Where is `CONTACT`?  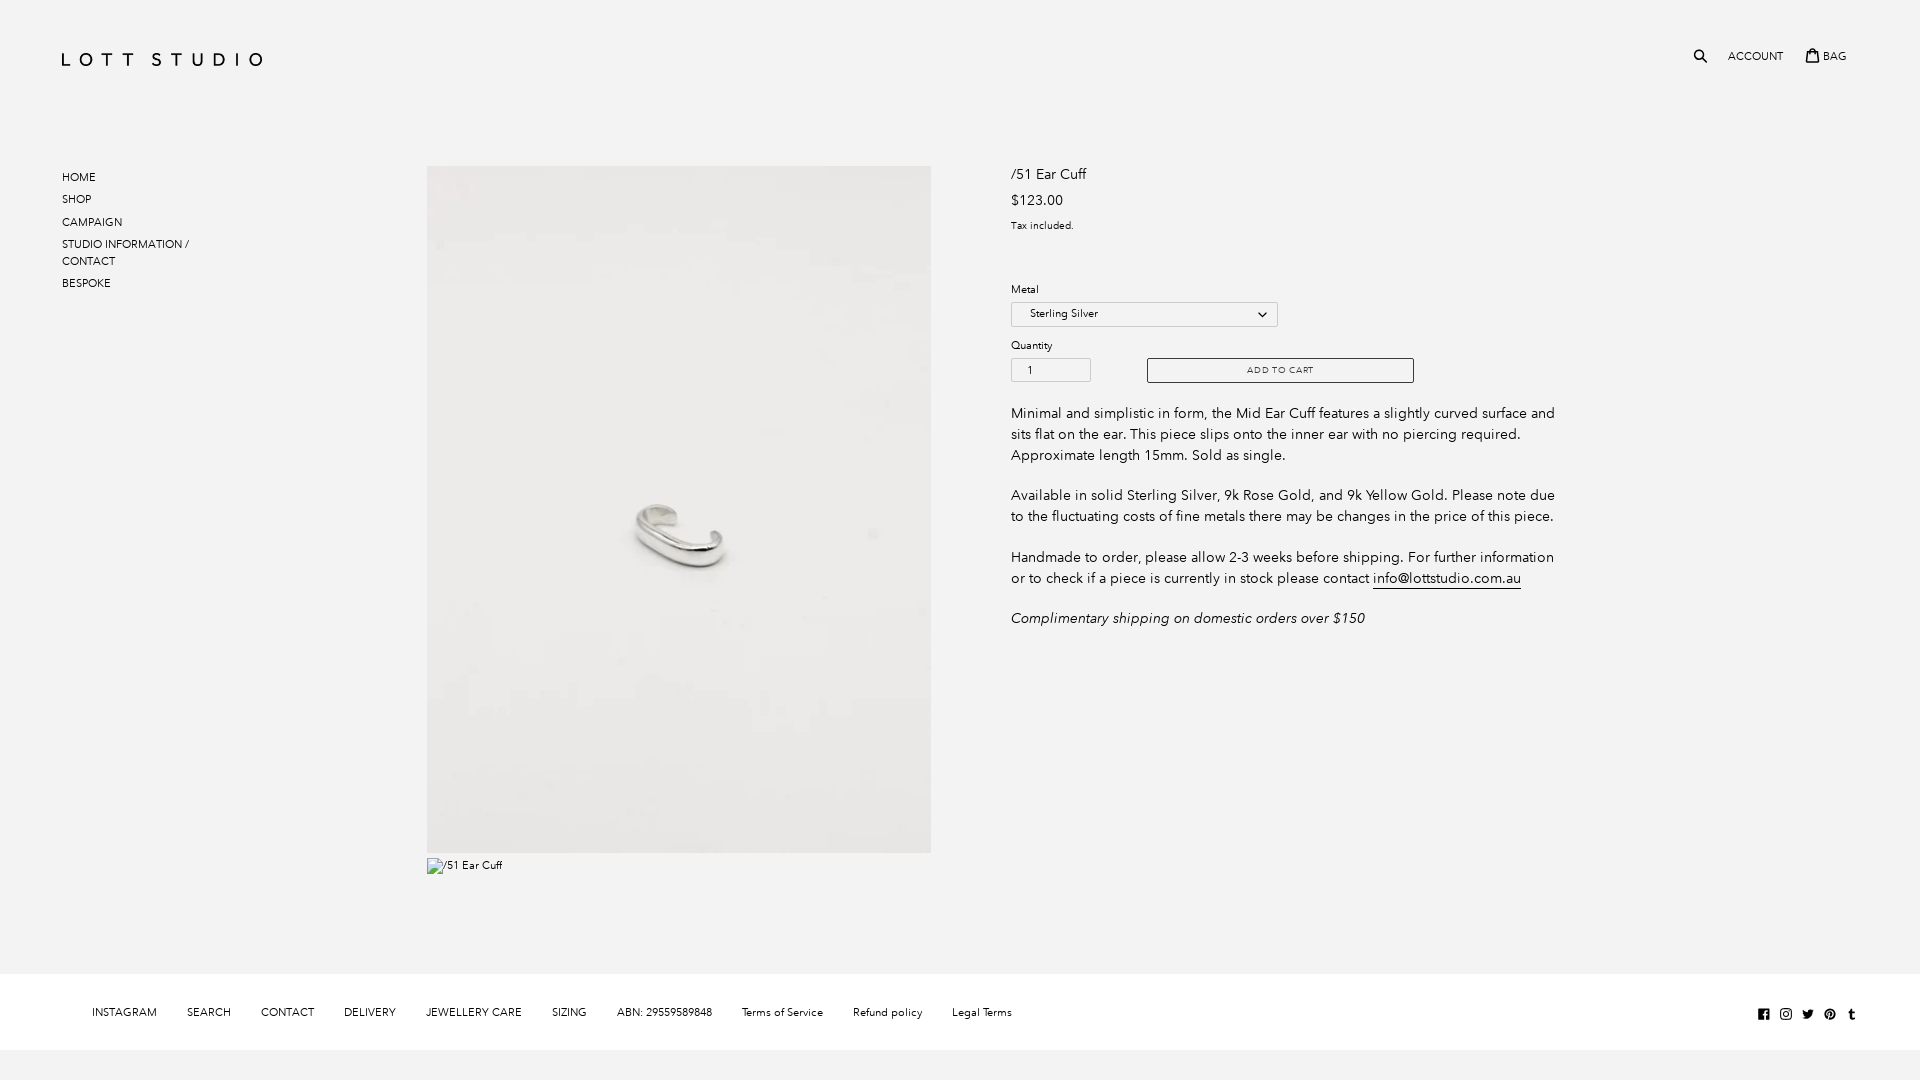
CONTACT is located at coordinates (288, 1012).